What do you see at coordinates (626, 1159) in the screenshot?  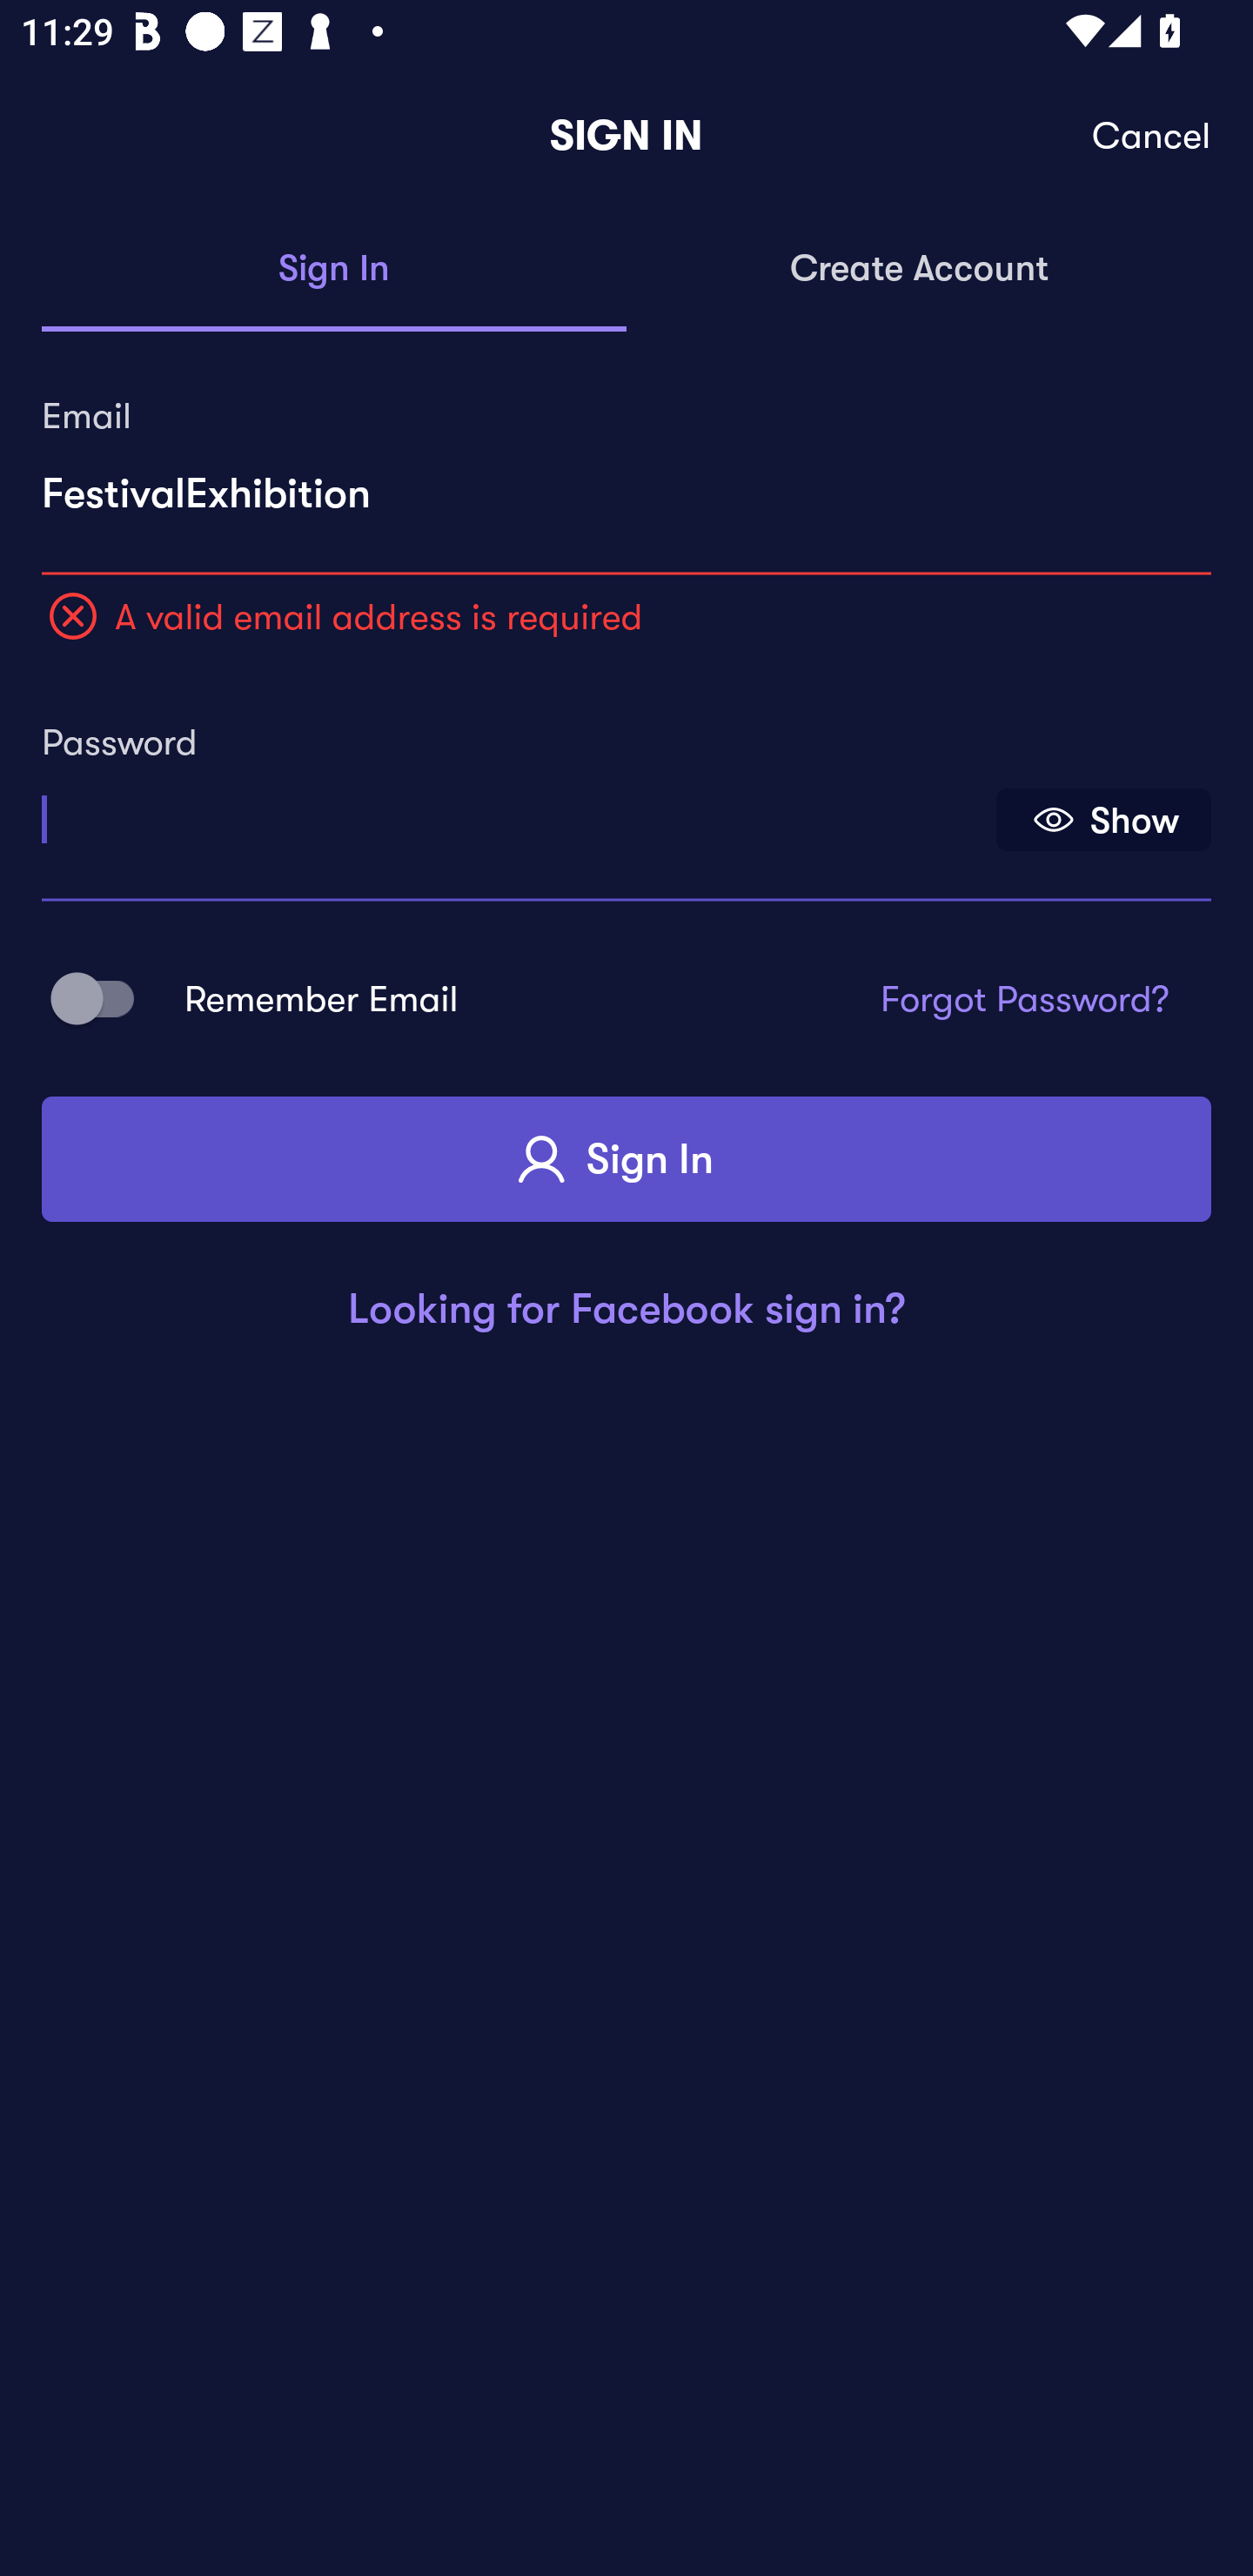 I see `Sign In` at bounding box center [626, 1159].